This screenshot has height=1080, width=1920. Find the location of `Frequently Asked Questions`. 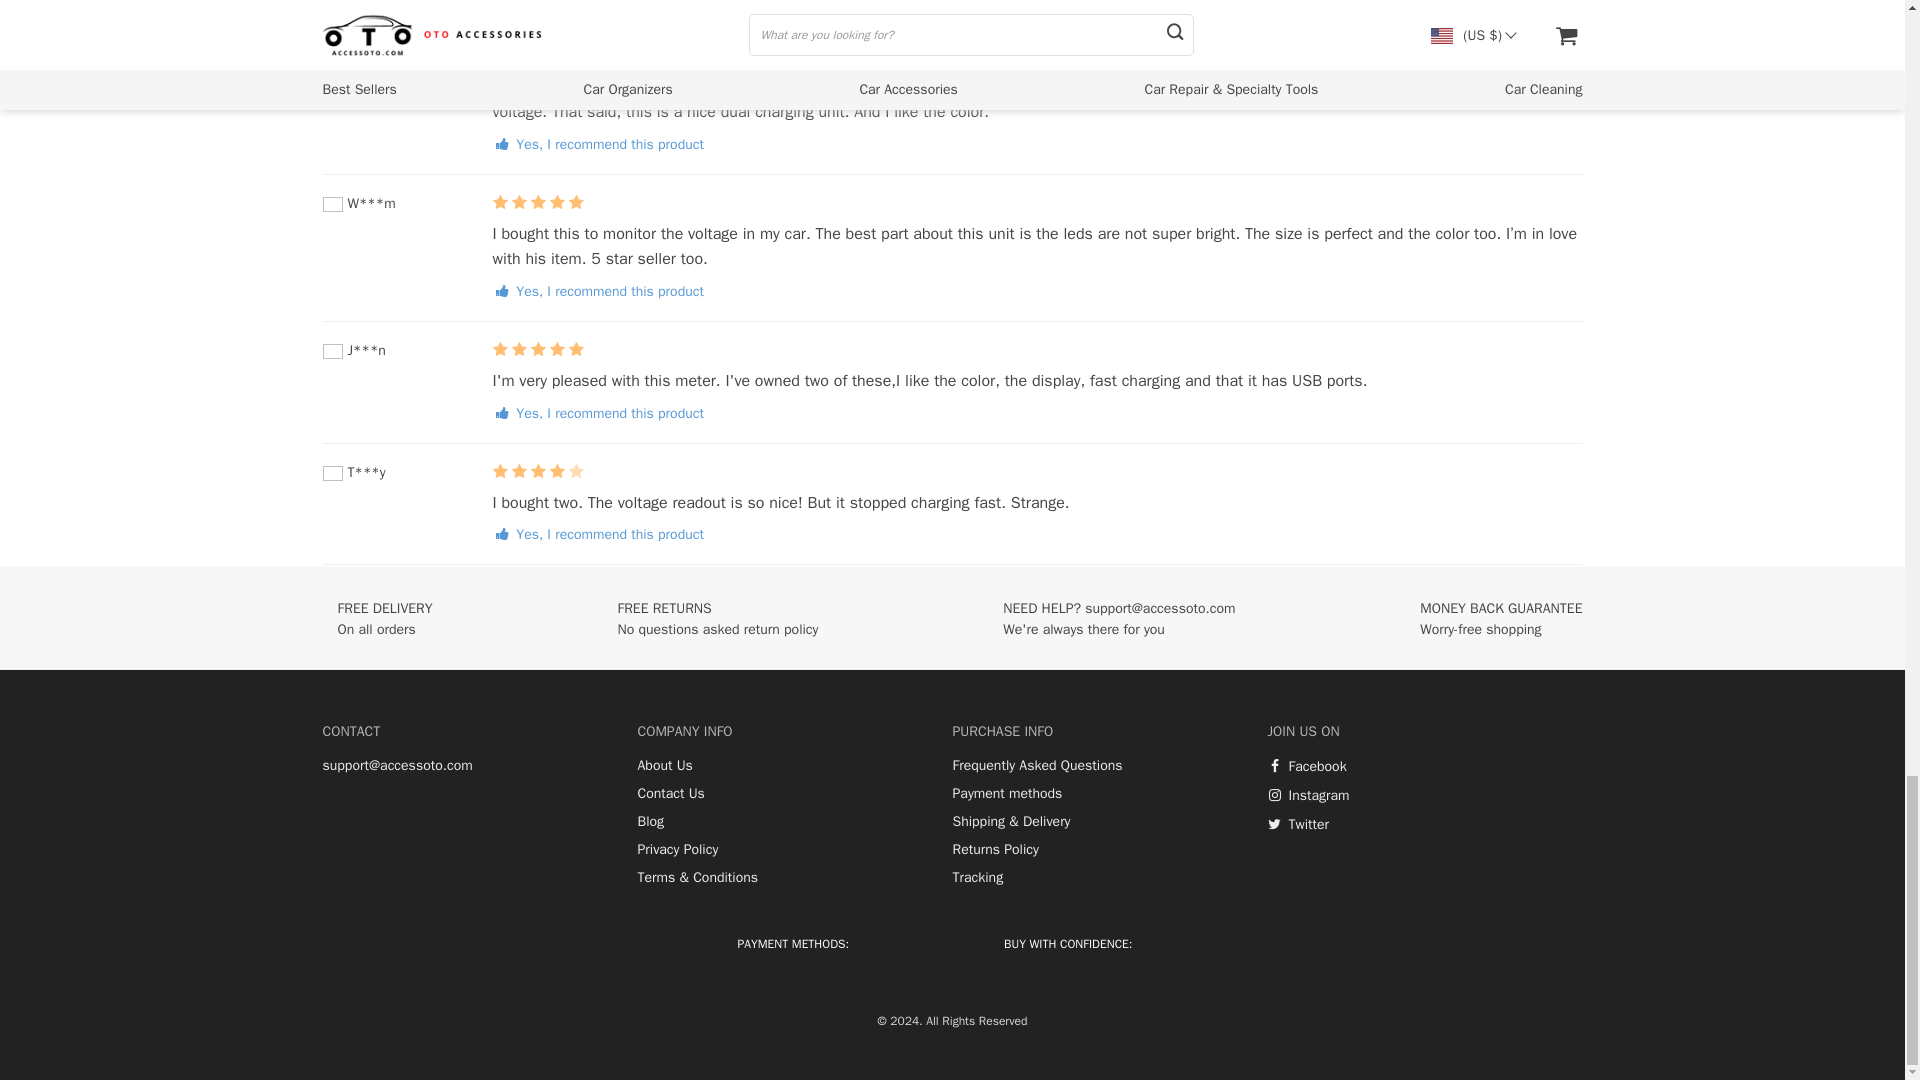

Frequently Asked Questions is located at coordinates (1036, 766).